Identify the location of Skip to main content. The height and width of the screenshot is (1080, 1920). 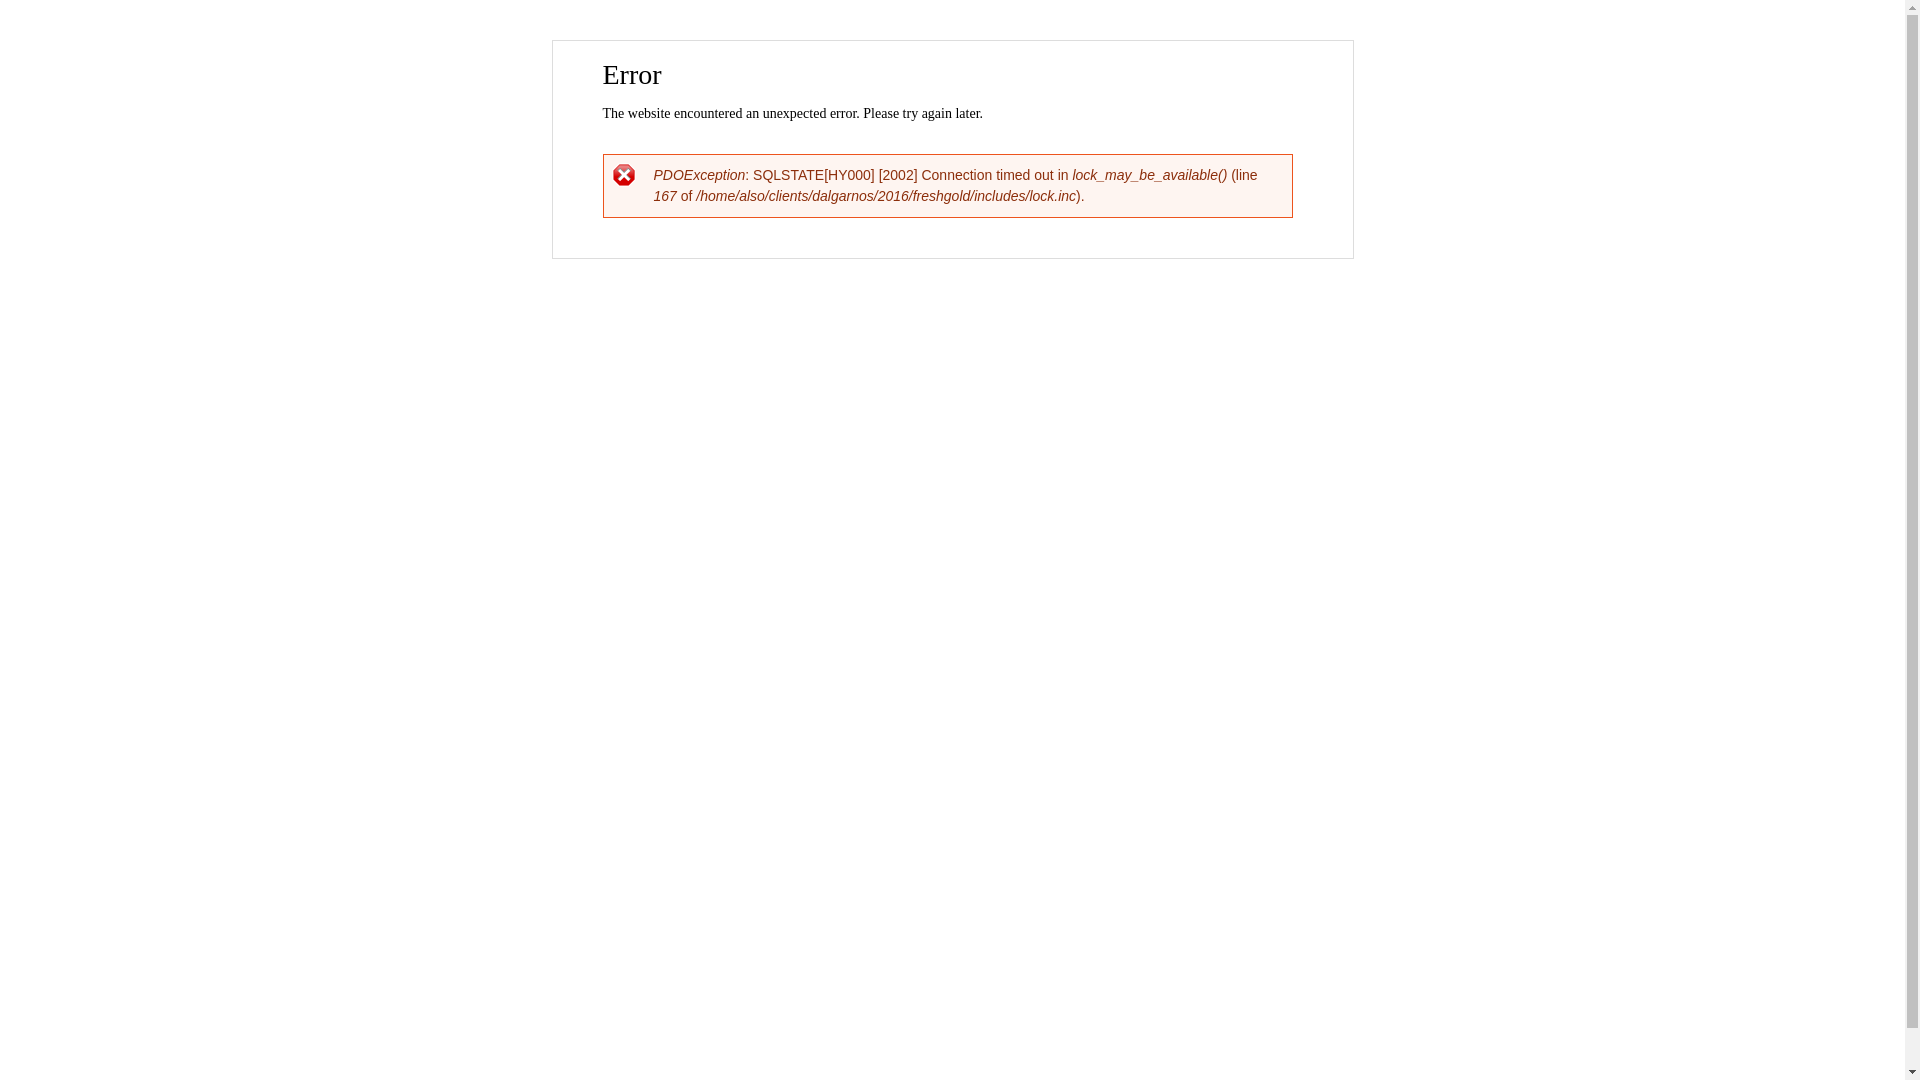
(910, 42).